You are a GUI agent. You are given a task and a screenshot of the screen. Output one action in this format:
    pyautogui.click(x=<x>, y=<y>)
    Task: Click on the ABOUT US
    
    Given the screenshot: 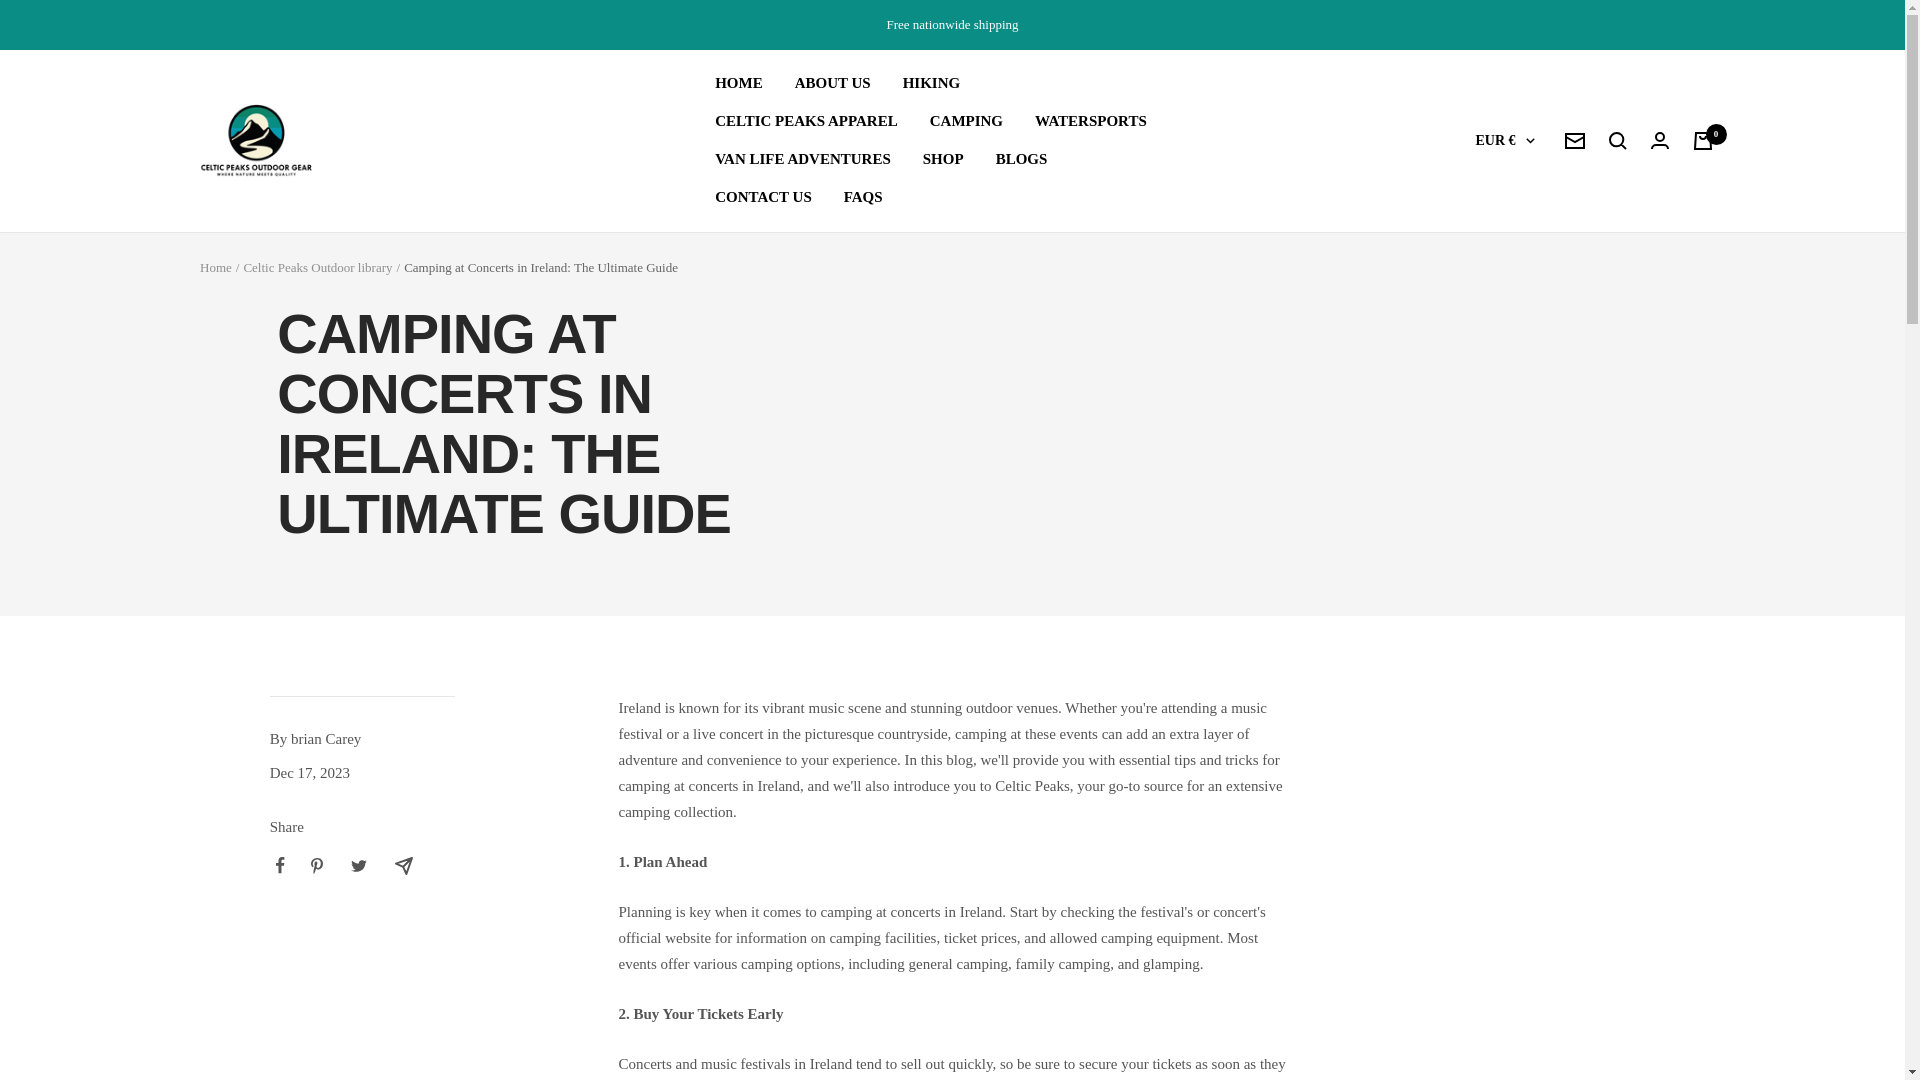 What is the action you would take?
    pyautogui.click(x=832, y=84)
    